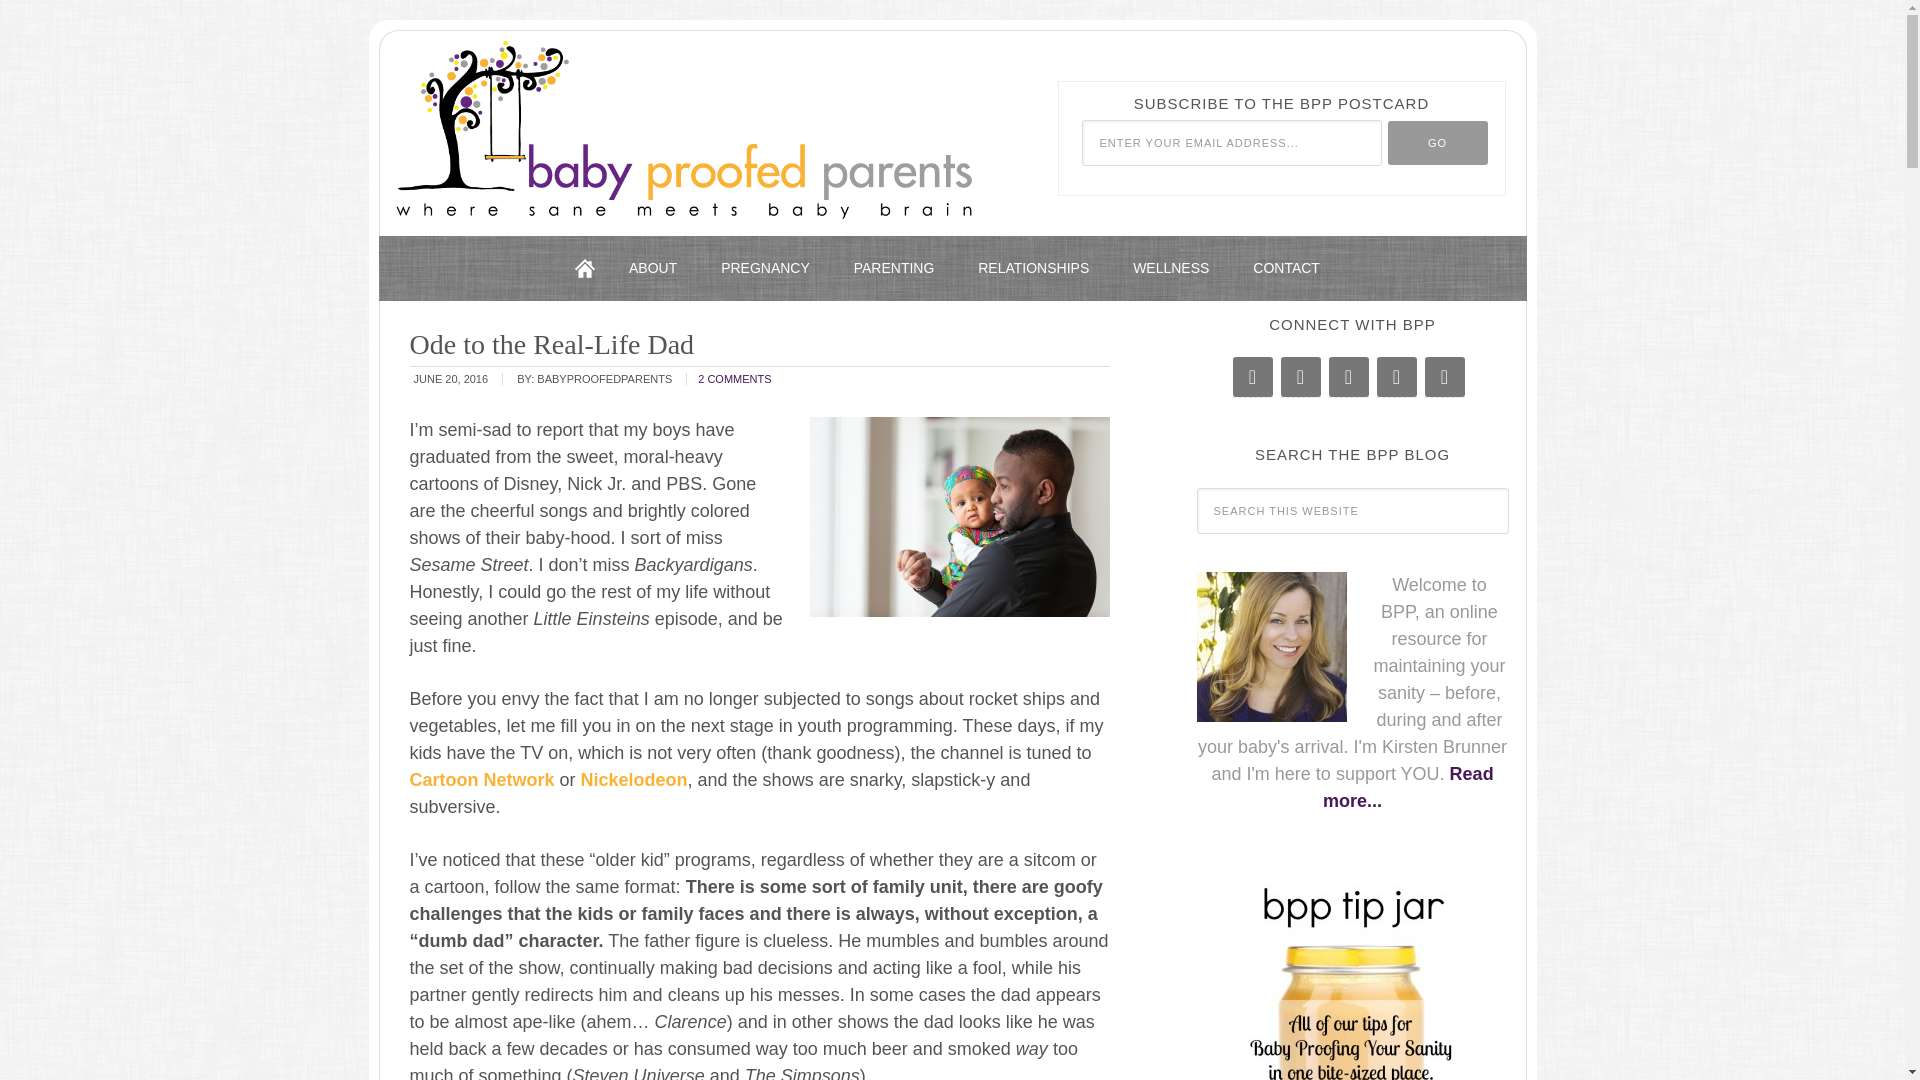 The height and width of the screenshot is (1080, 1920). I want to click on Nickelodeon, so click(634, 780).